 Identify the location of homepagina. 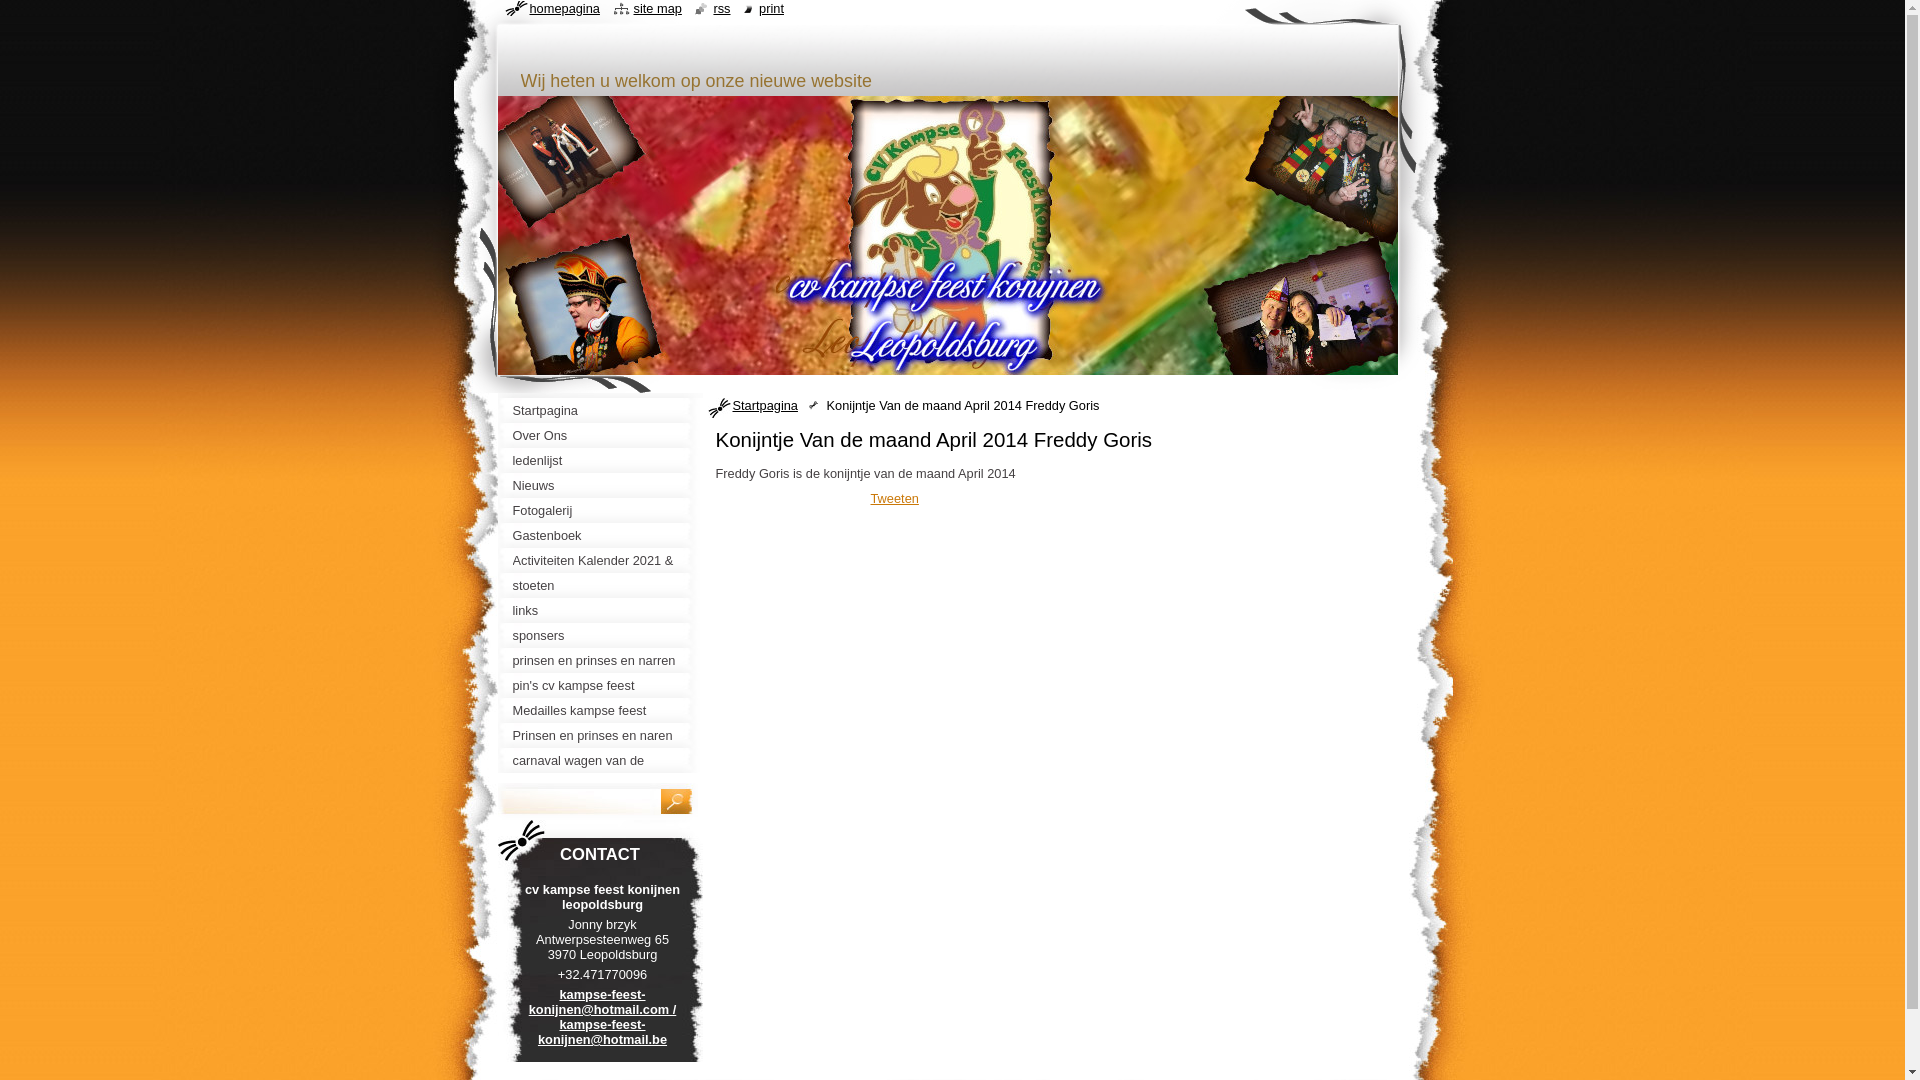
(552, 8).